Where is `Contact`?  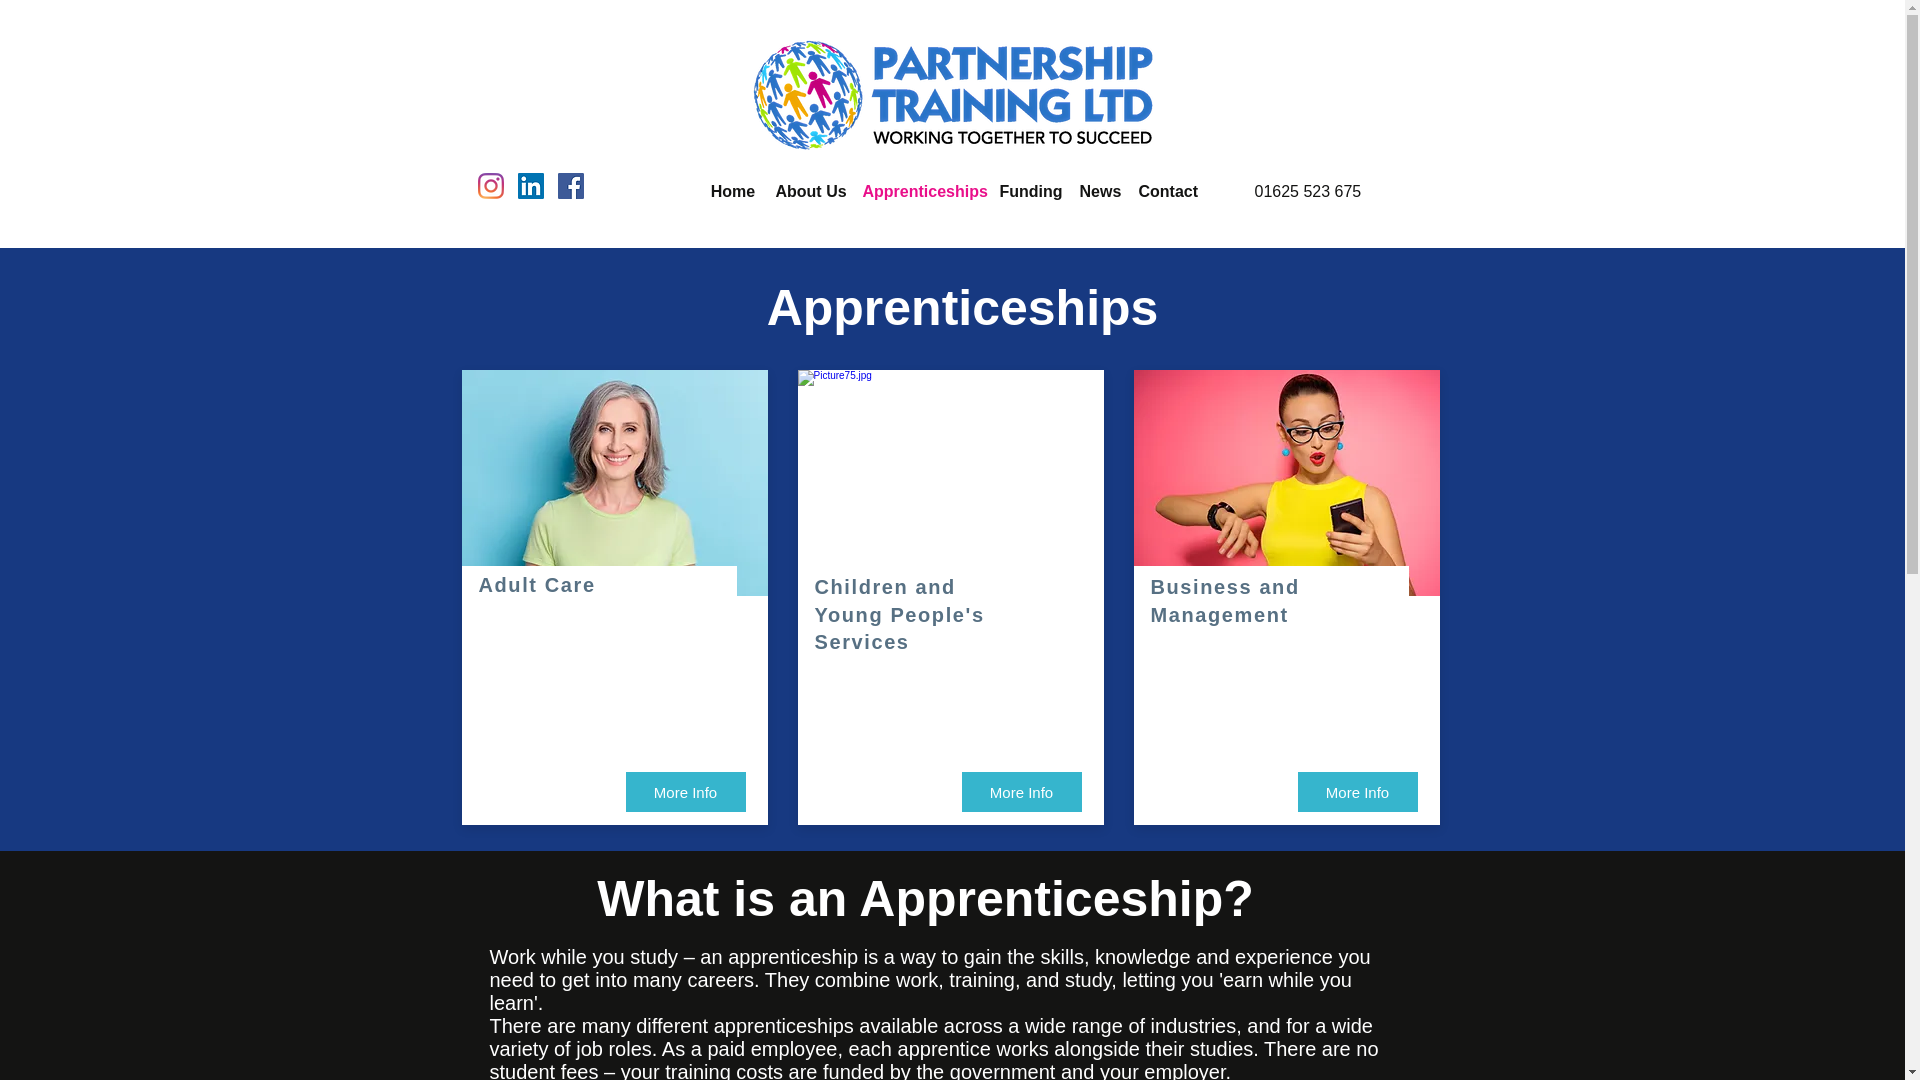
Contact is located at coordinates (1166, 192).